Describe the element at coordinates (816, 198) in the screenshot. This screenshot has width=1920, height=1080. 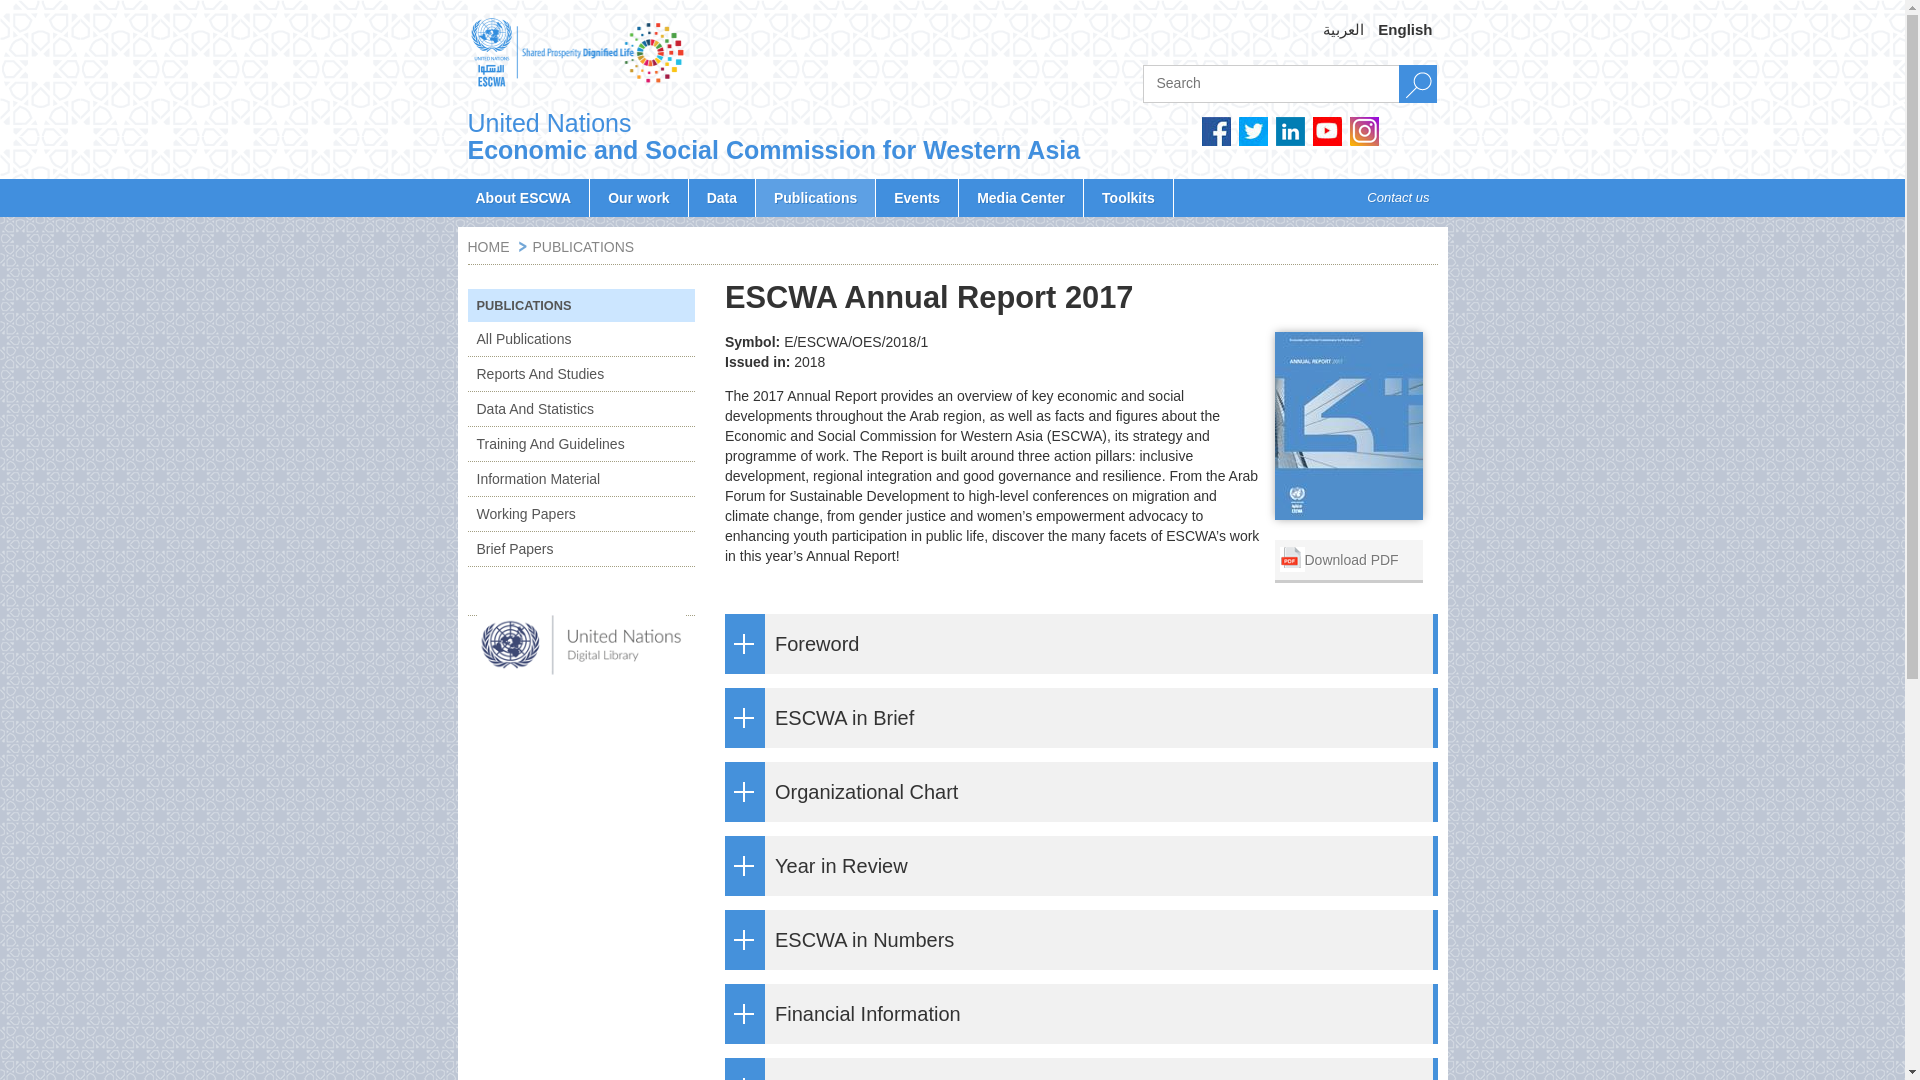
I see `Publications` at that location.